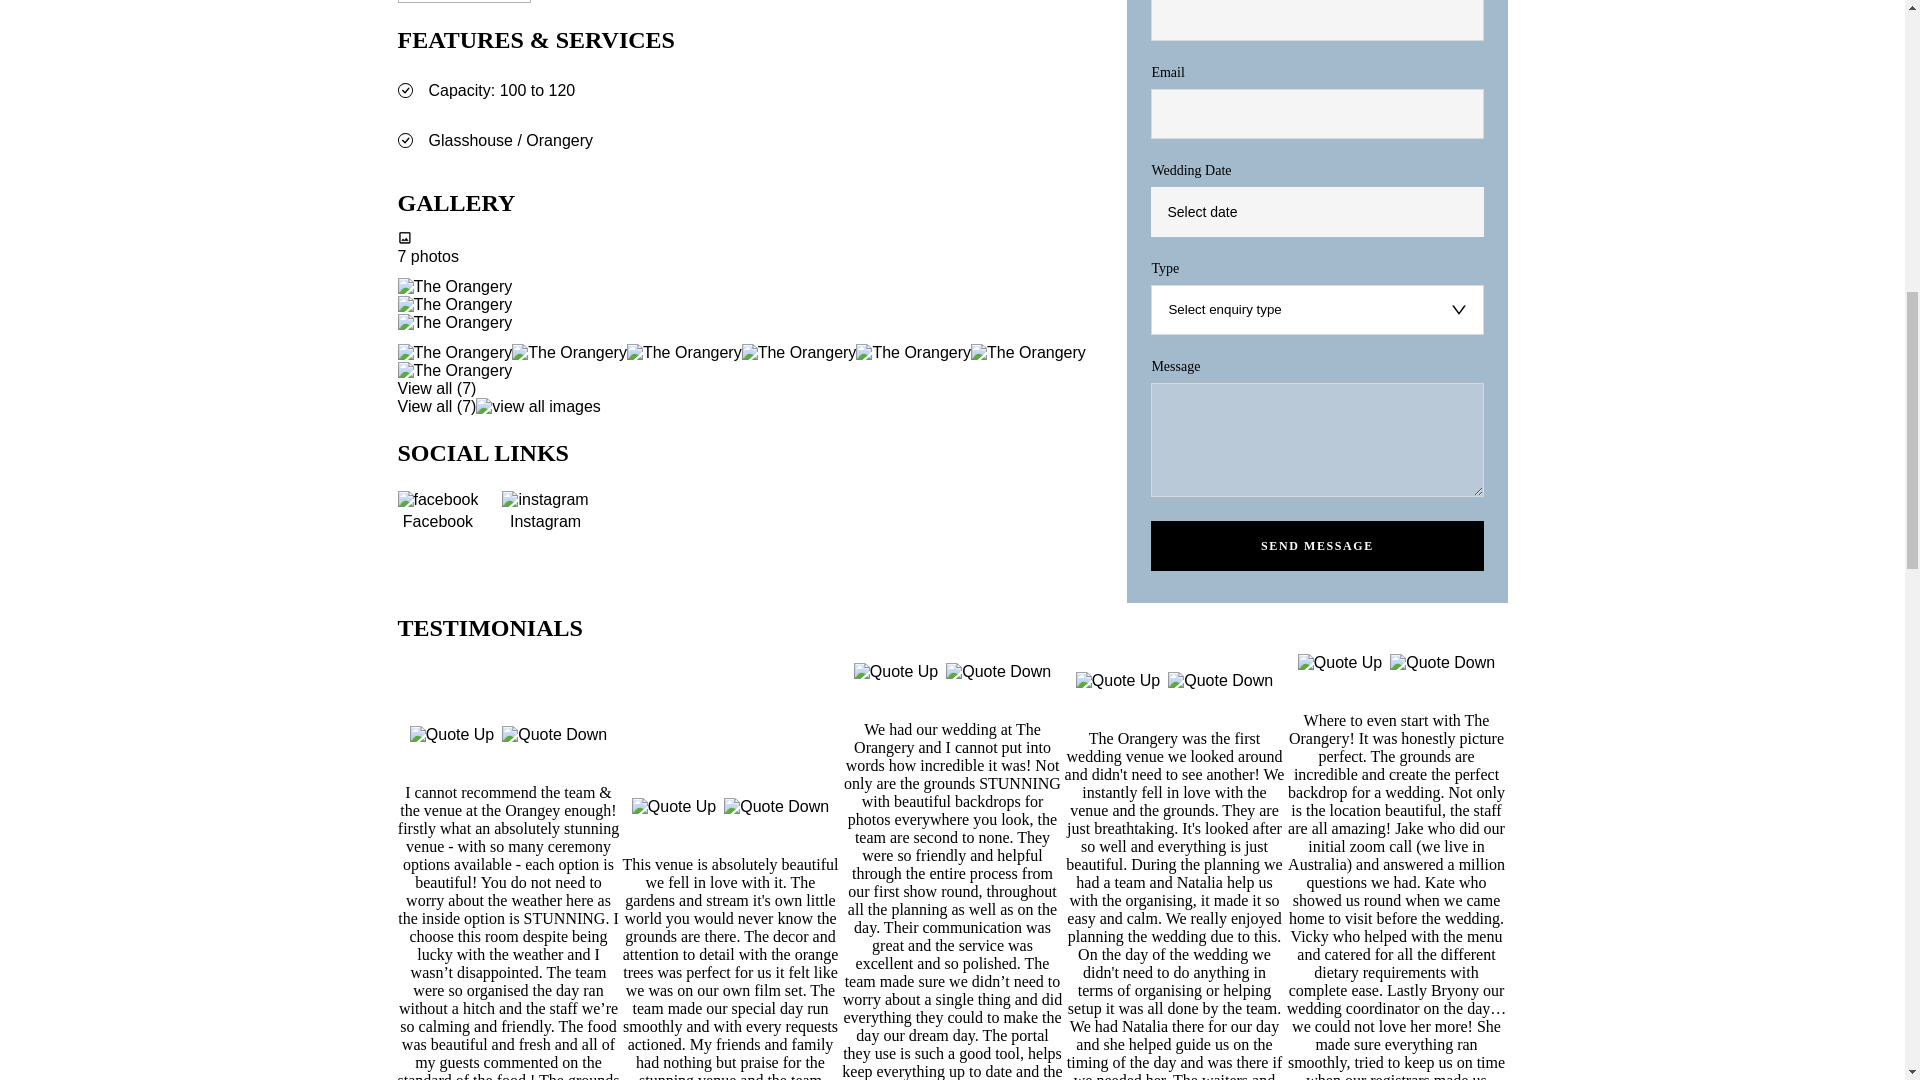 Image resolution: width=1920 pixels, height=1080 pixels. What do you see at coordinates (1316, 211) in the screenshot?
I see `Select date` at bounding box center [1316, 211].